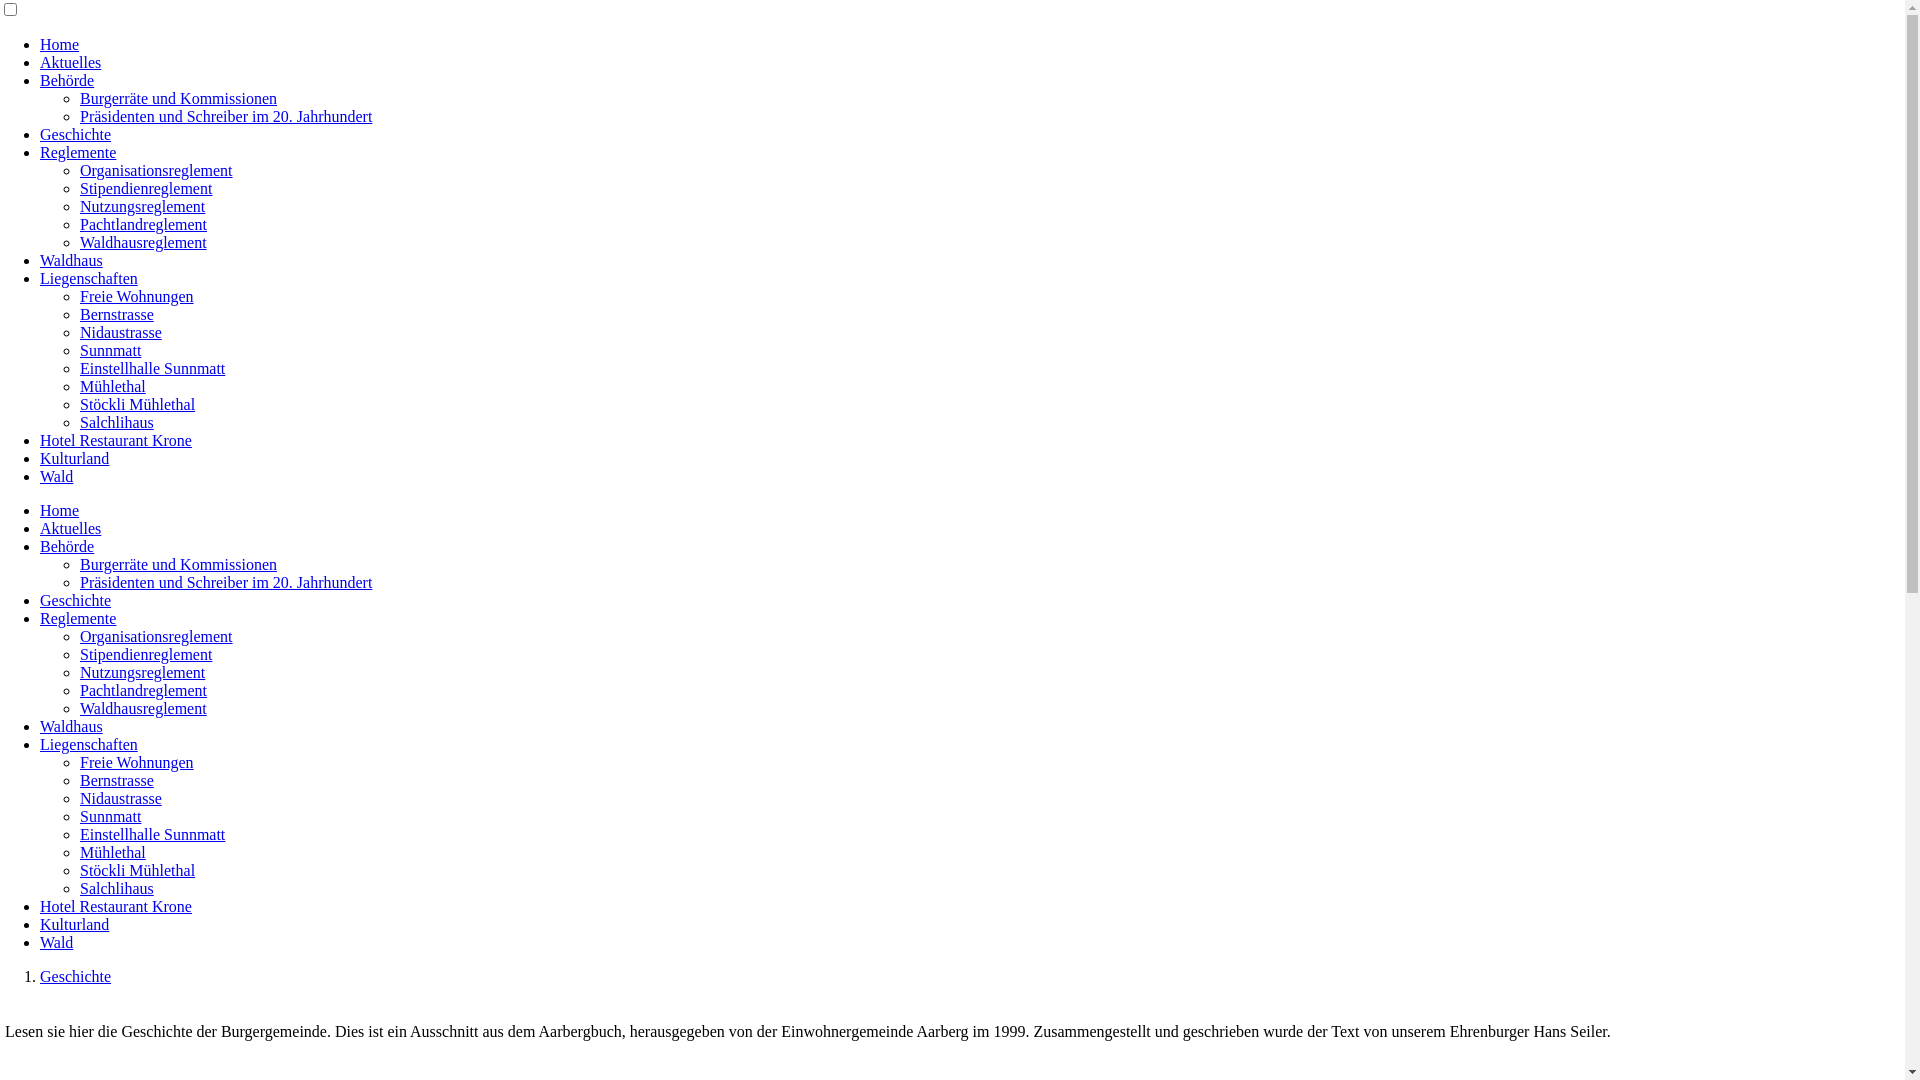 The width and height of the screenshot is (1920, 1080). I want to click on Waldhaus, so click(72, 726).